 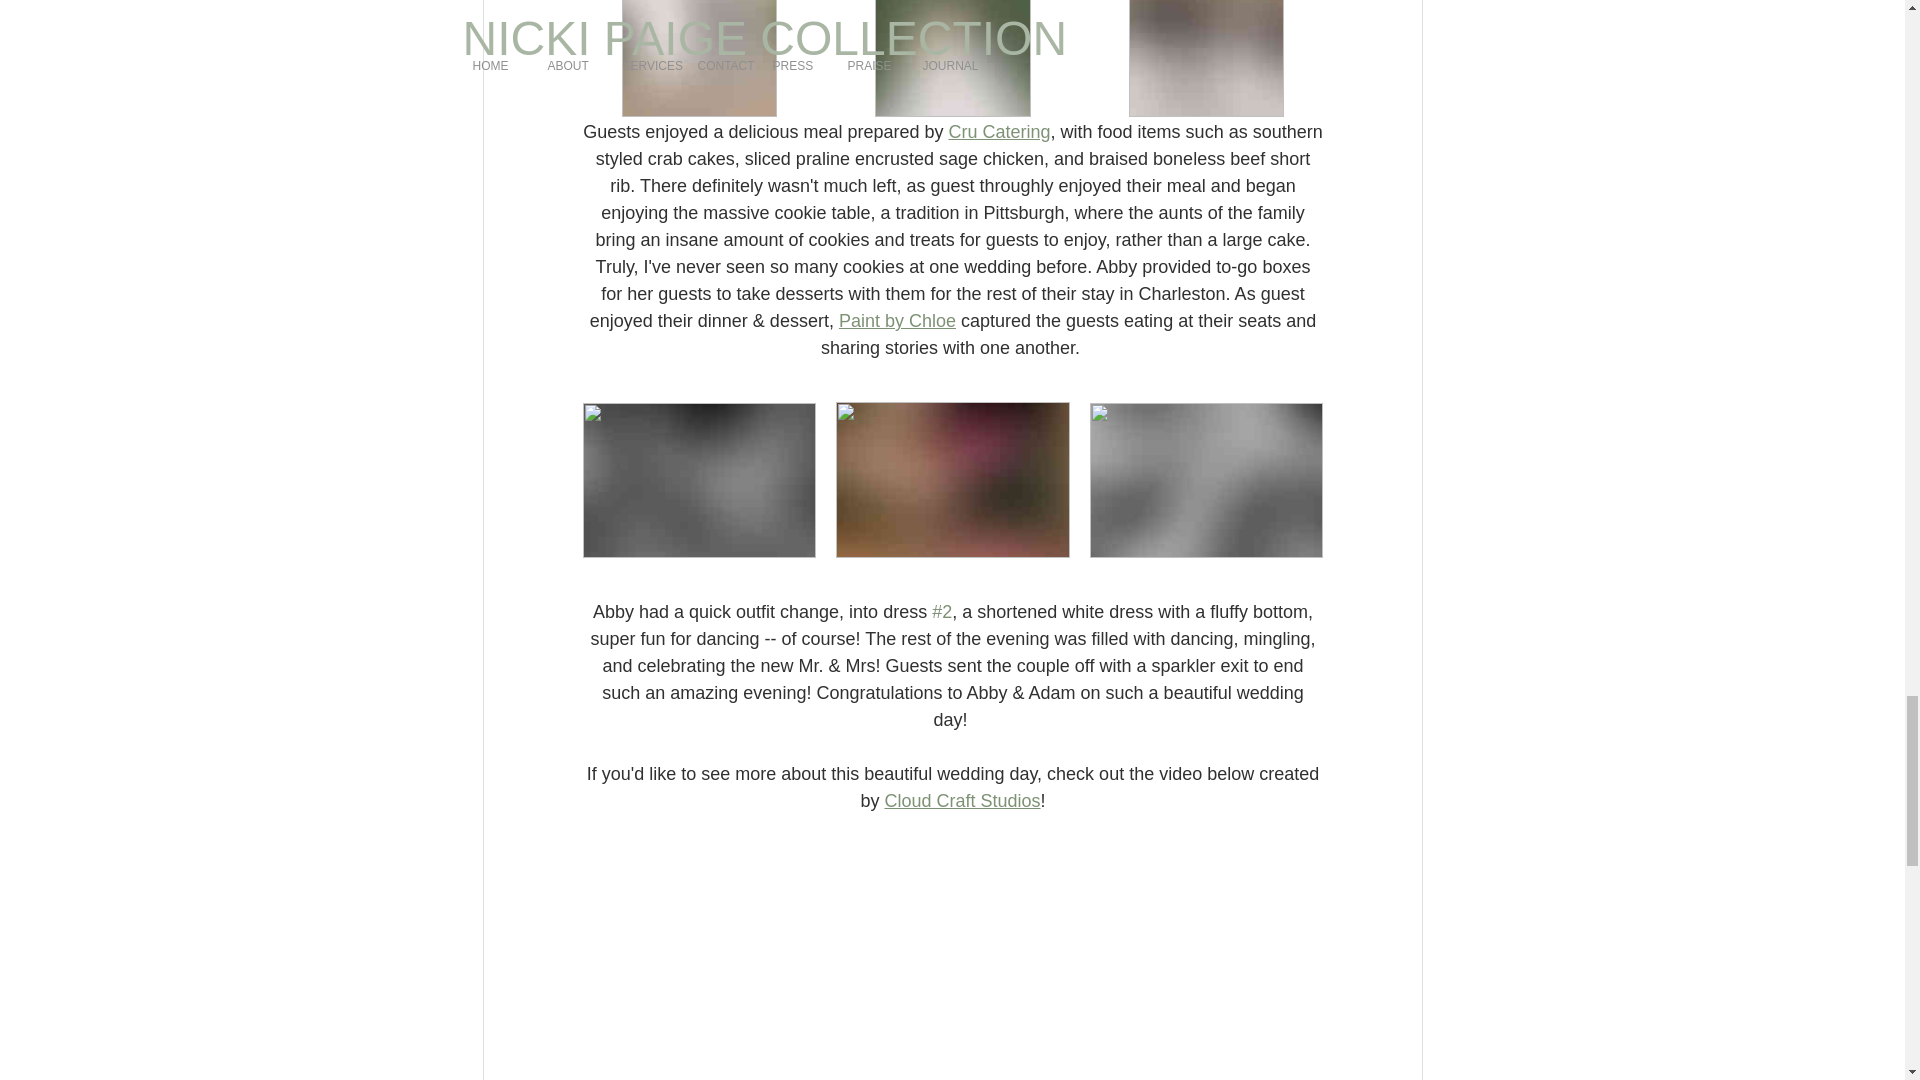 I want to click on Paint by Chloe, so click(x=896, y=320).